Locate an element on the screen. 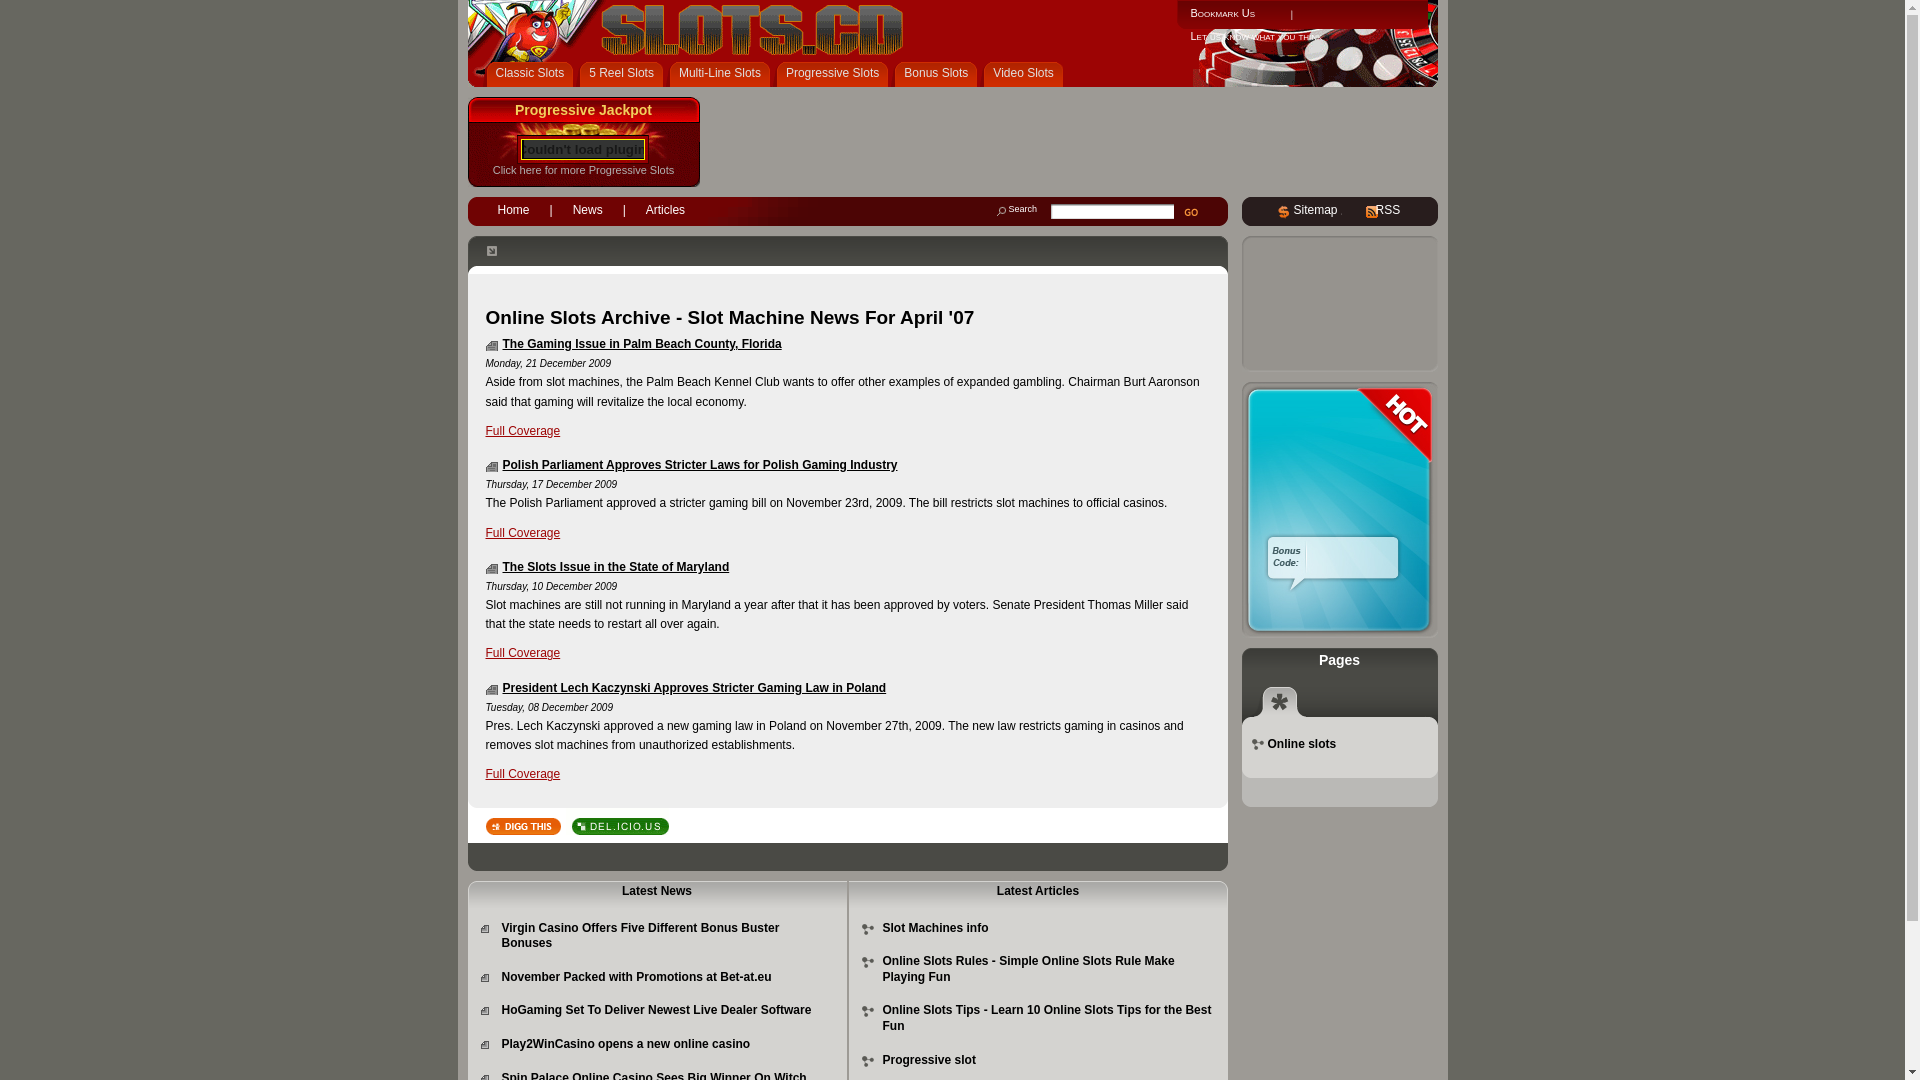 The height and width of the screenshot is (1080, 1920). Slot Machines info is located at coordinates (934, 928).